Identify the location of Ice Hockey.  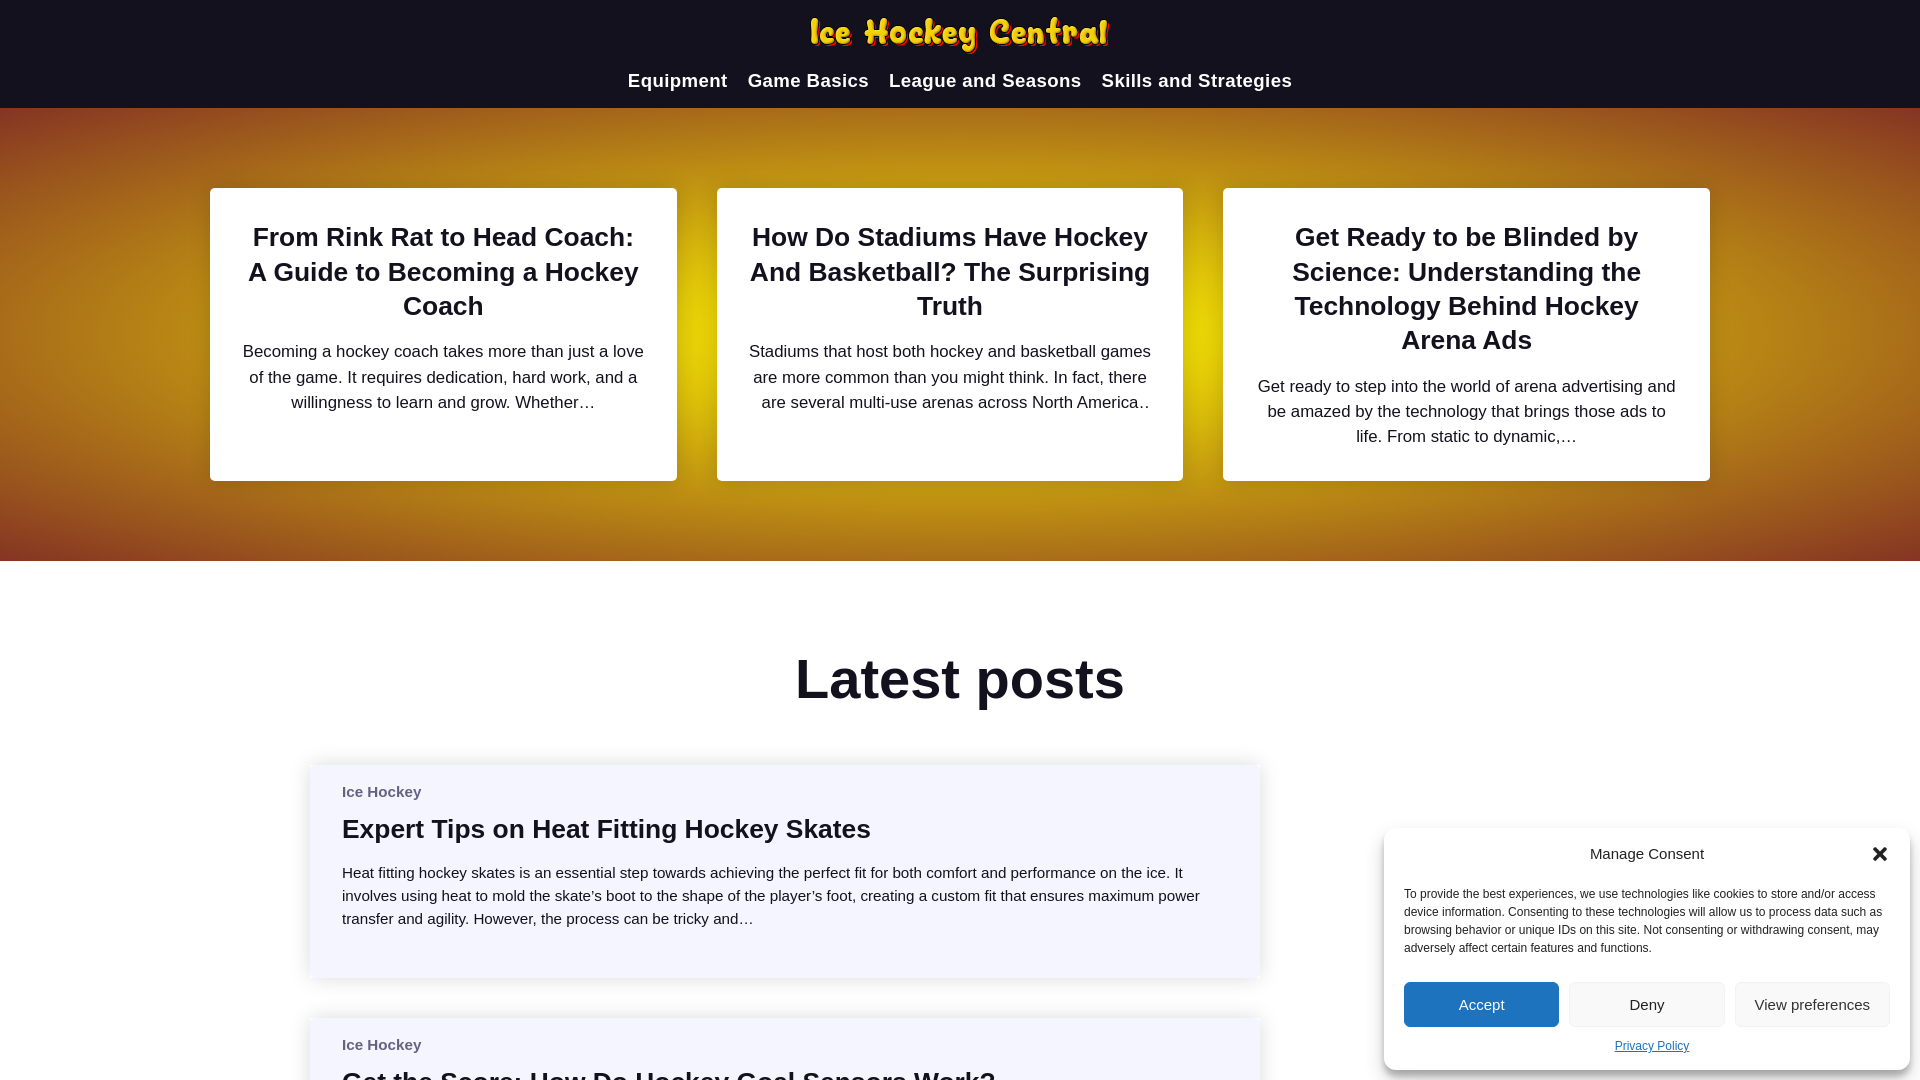
(380, 792).